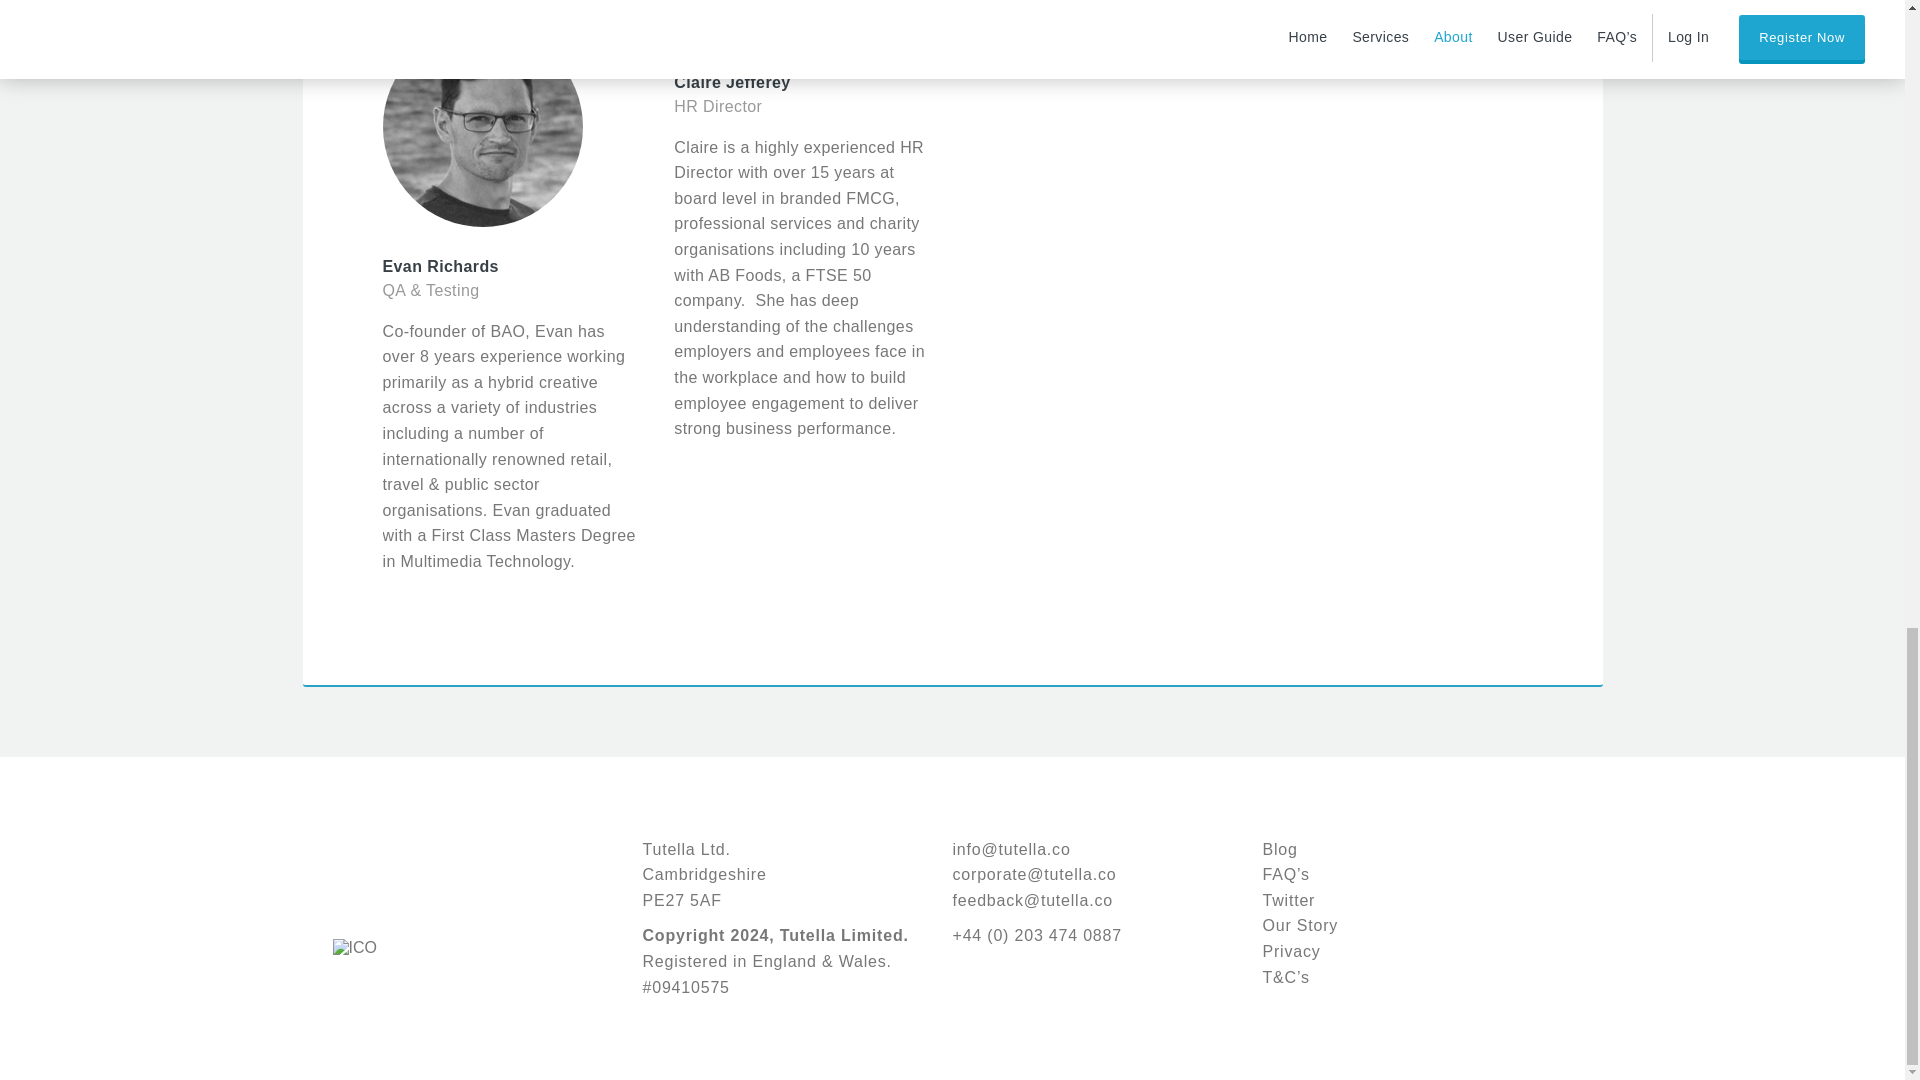 The width and height of the screenshot is (1920, 1080). What do you see at coordinates (1032, 900) in the screenshot?
I see `Feedback` at bounding box center [1032, 900].